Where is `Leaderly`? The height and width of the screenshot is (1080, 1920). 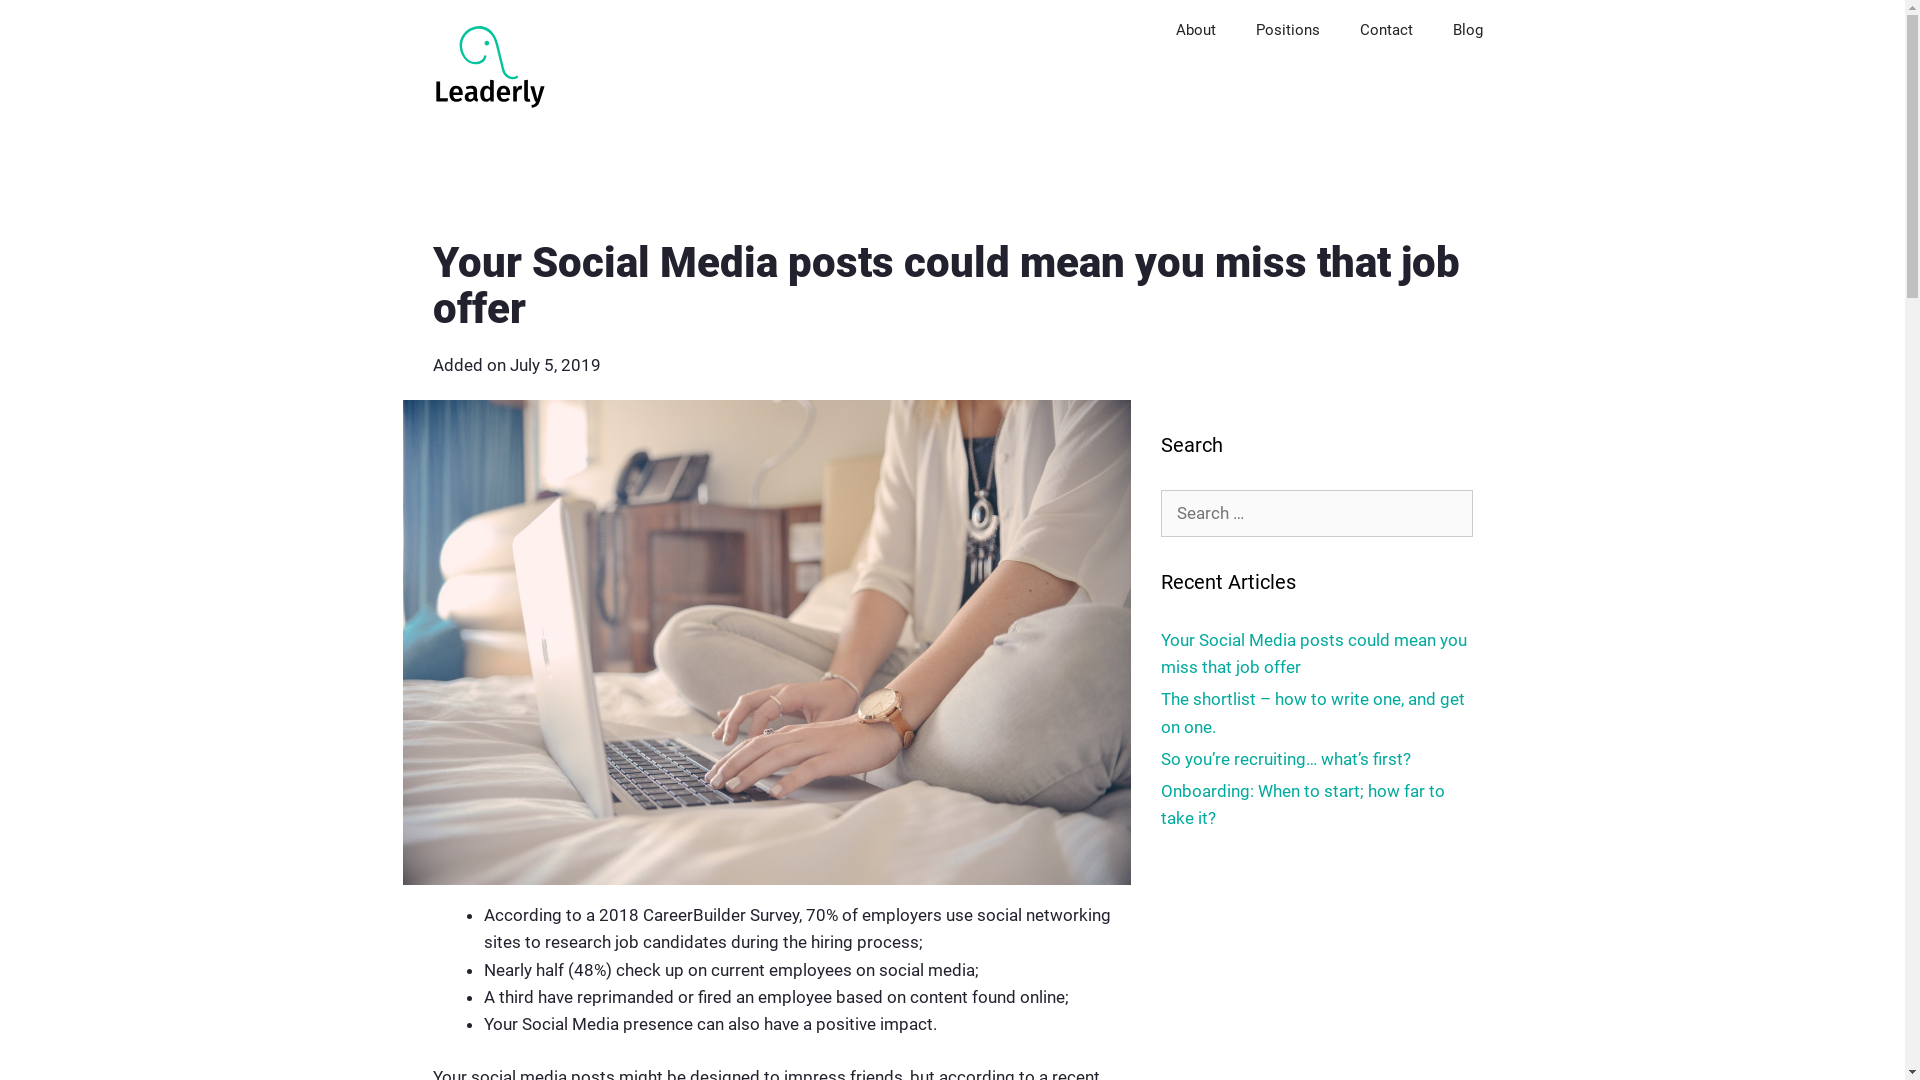
Leaderly is located at coordinates (490, 60).